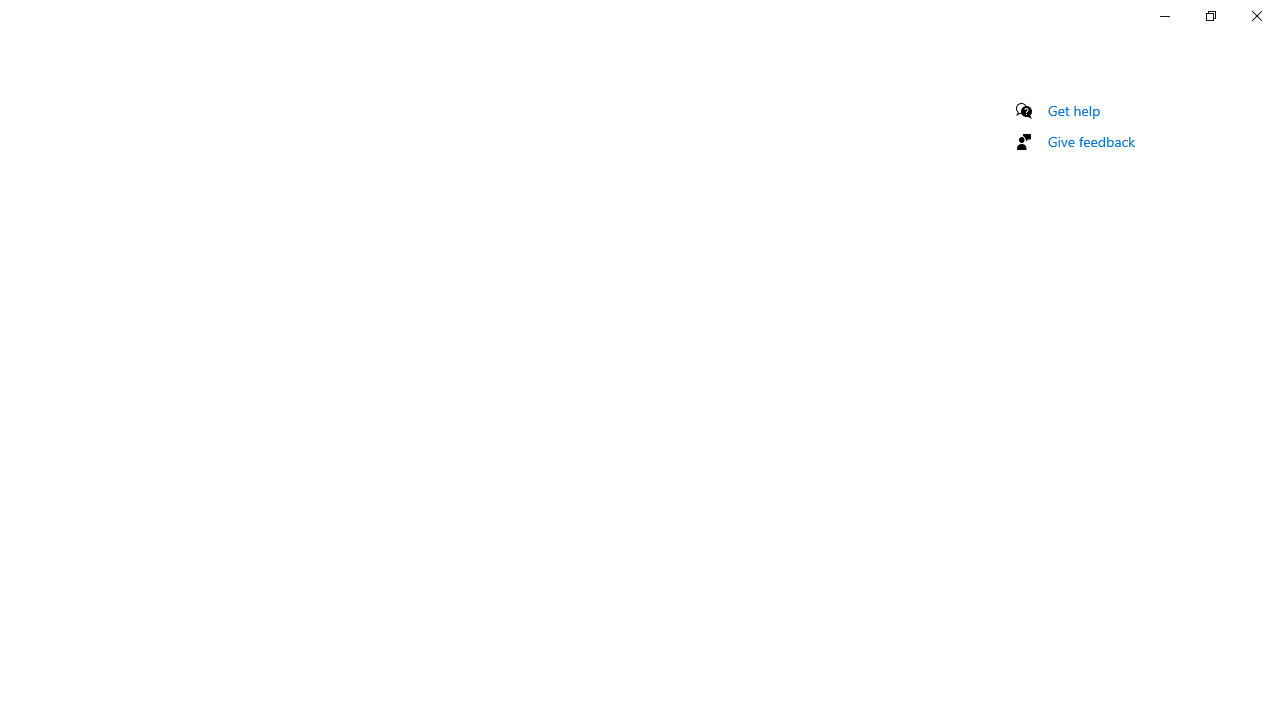  Describe the element at coordinates (1256, 16) in the screenshot. I see `Close Settings` at that location.